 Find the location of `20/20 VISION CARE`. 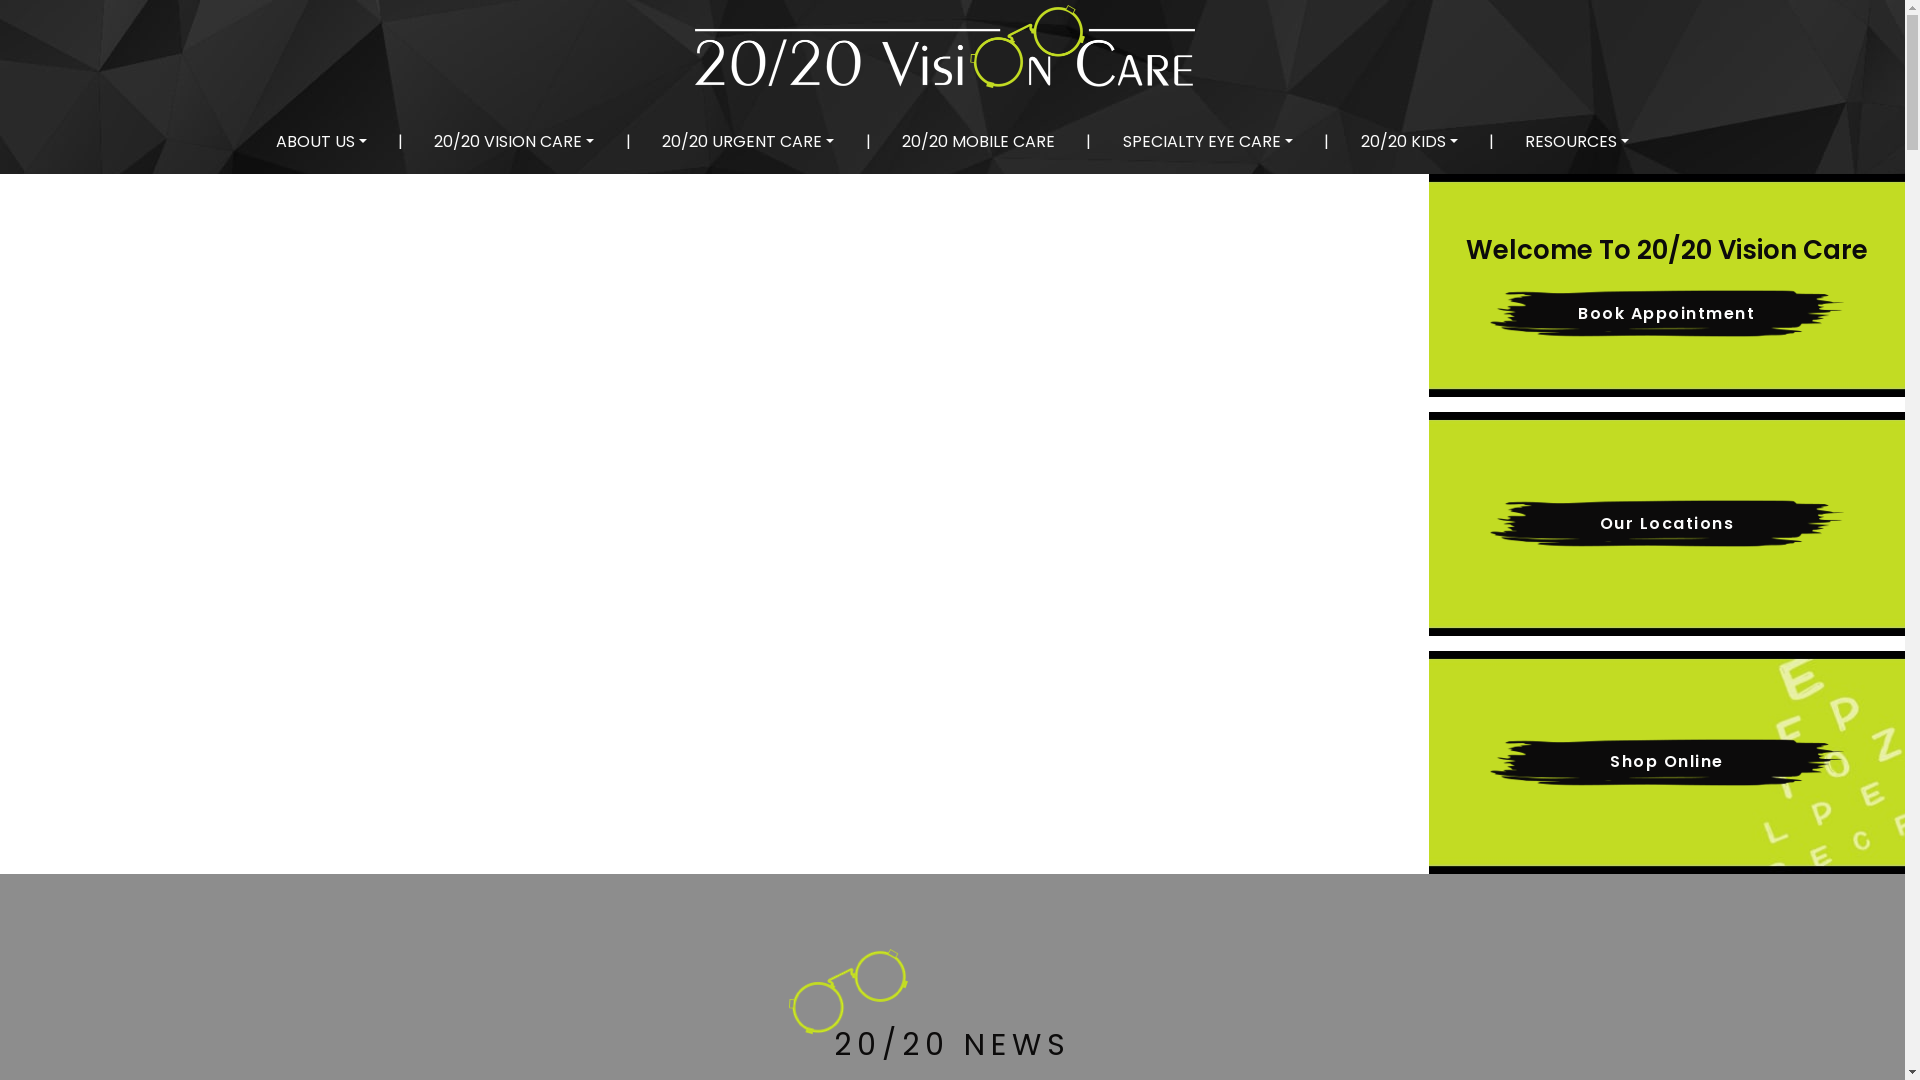

20/20 VISION CARE is located at coordinates (514, 142).